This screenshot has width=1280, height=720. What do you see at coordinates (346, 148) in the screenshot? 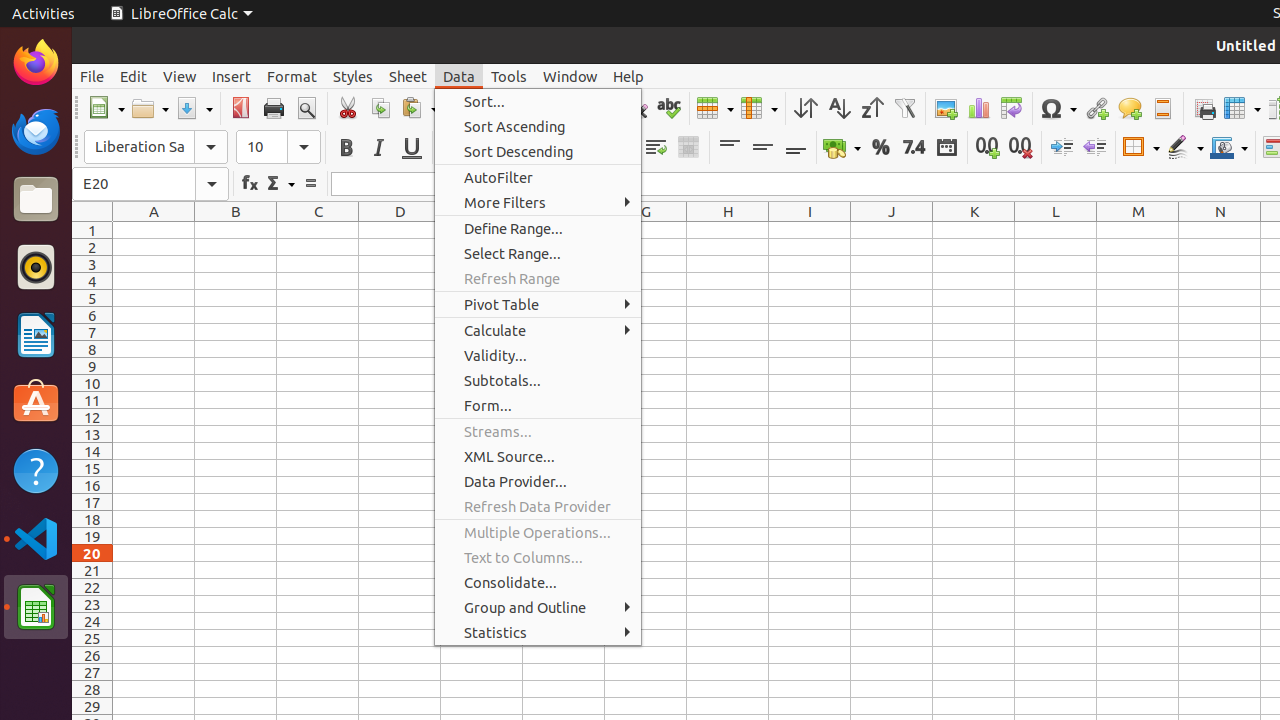
I see `Bold` at bounding box center [346, 148].